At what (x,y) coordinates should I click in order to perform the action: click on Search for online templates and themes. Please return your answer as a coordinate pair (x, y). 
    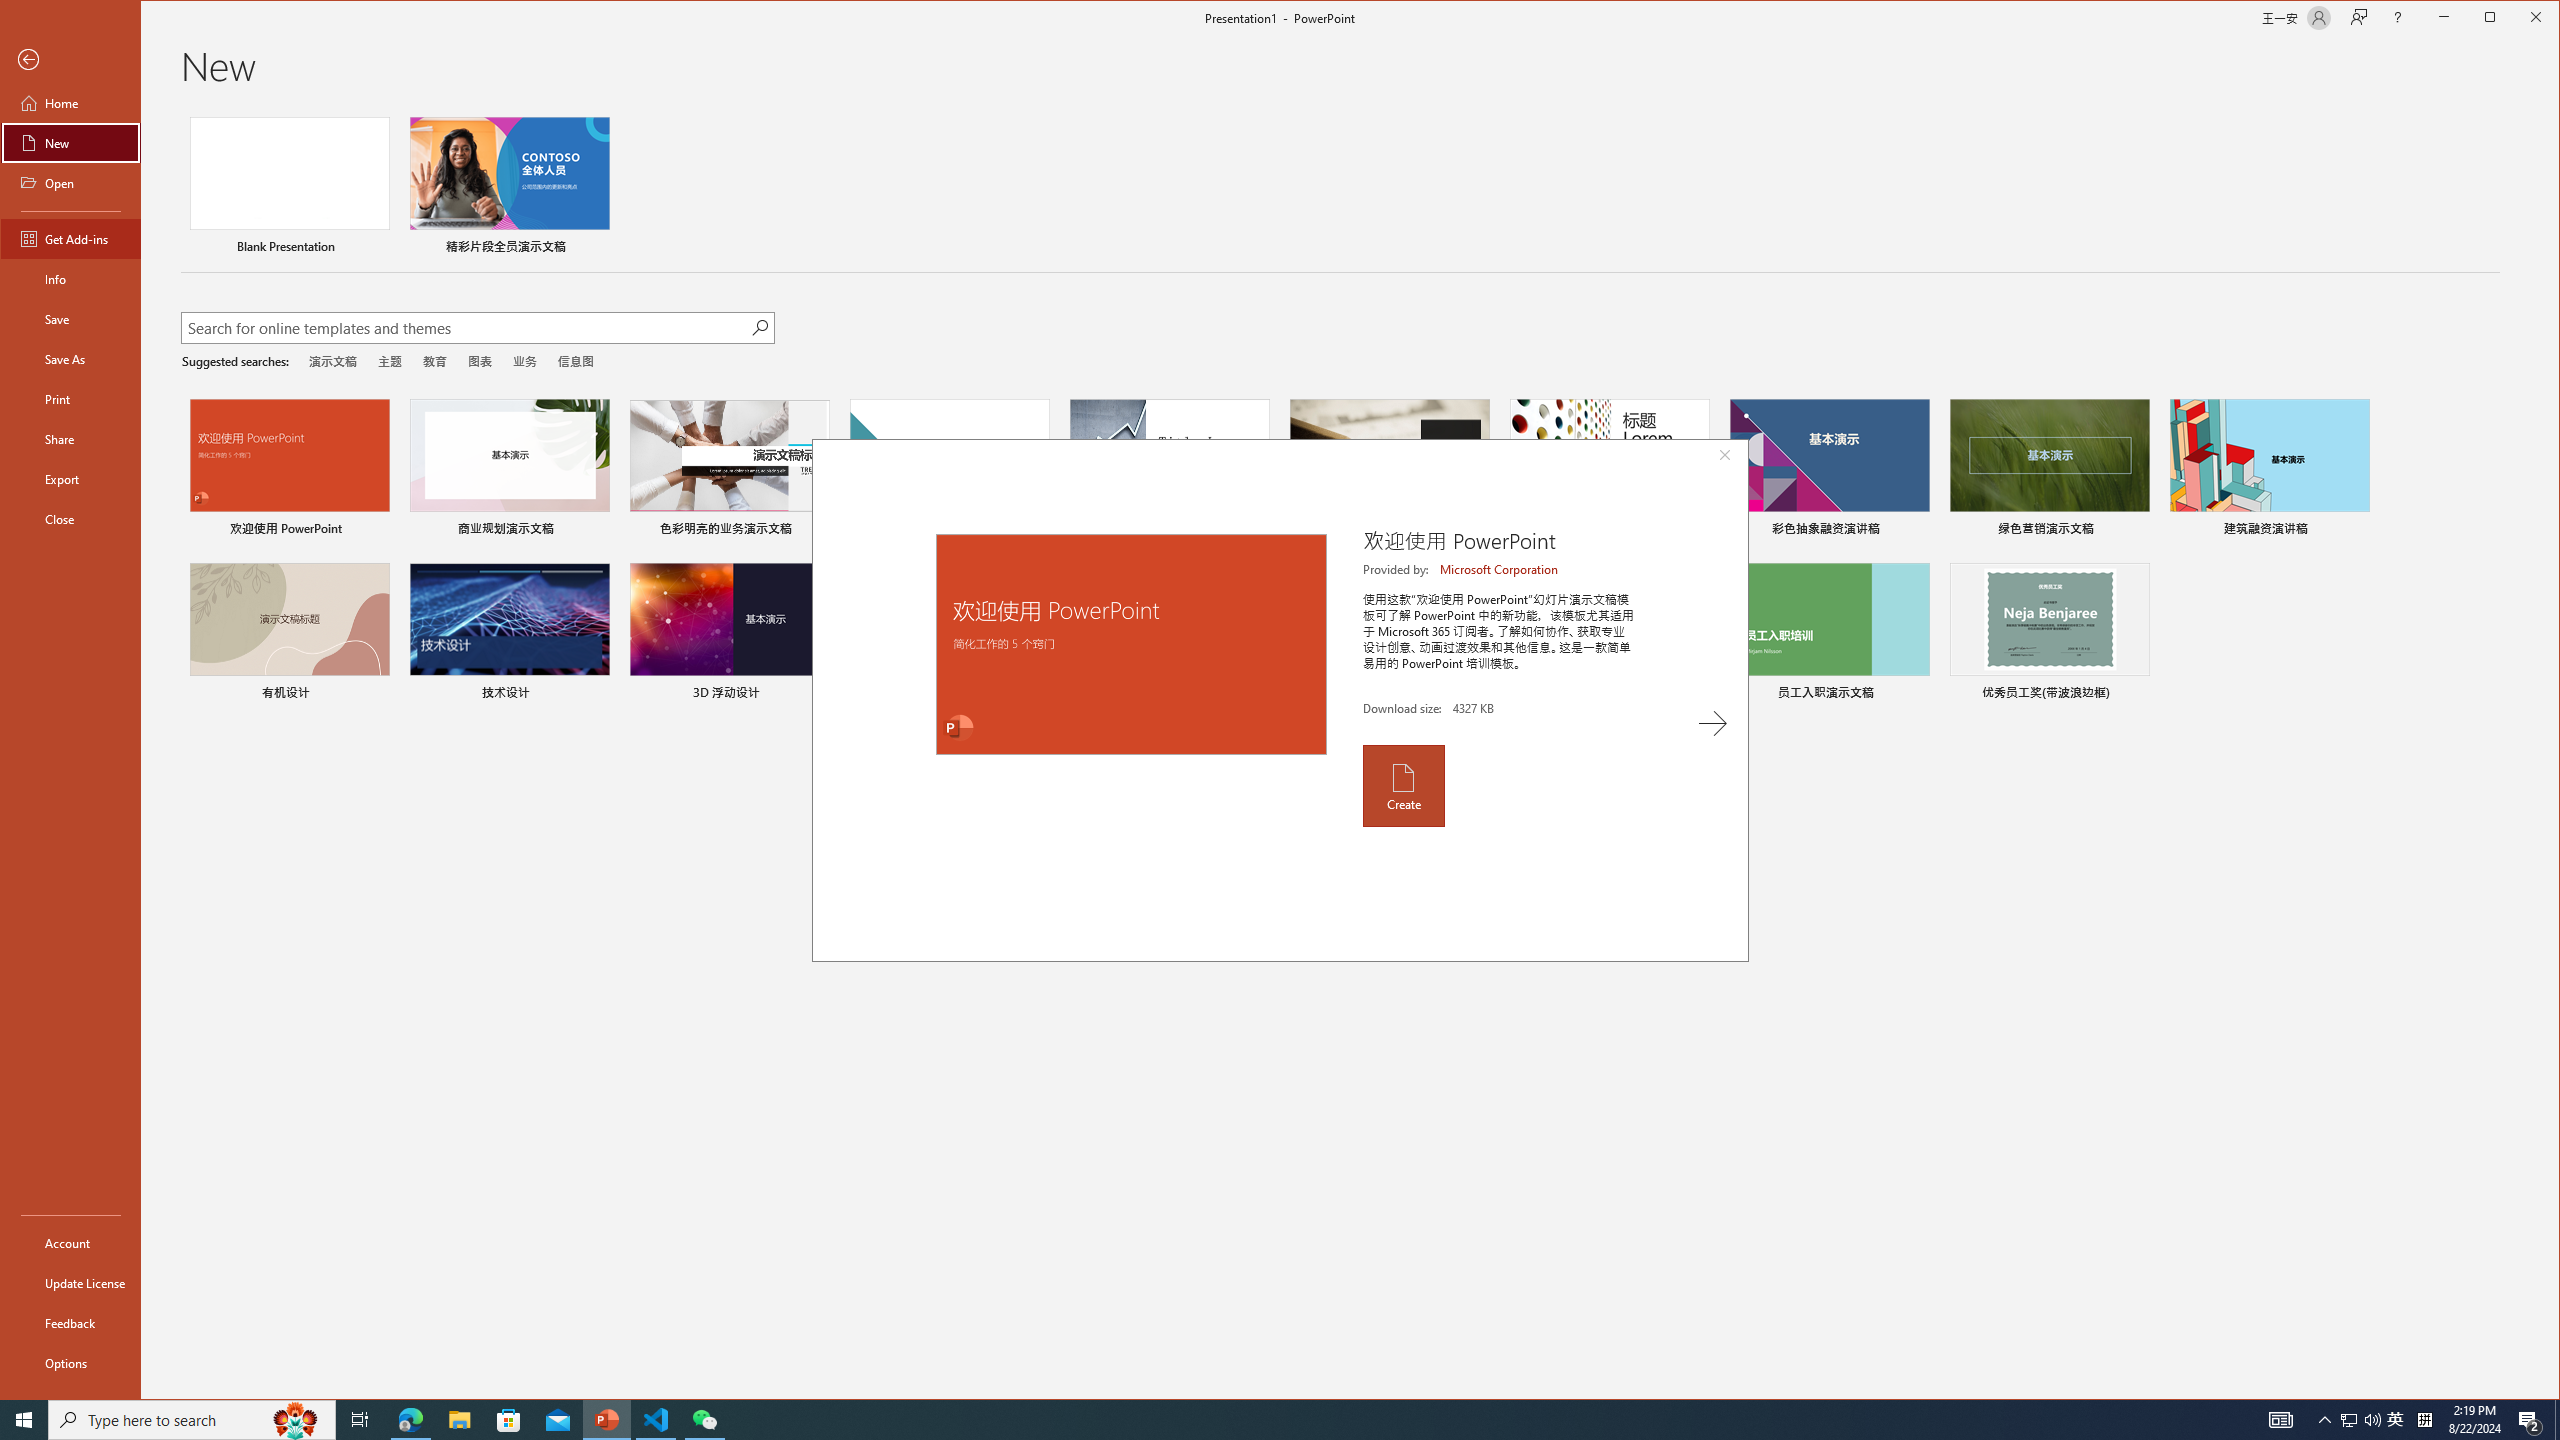
    Looking at the image, I should click on (465, 330).